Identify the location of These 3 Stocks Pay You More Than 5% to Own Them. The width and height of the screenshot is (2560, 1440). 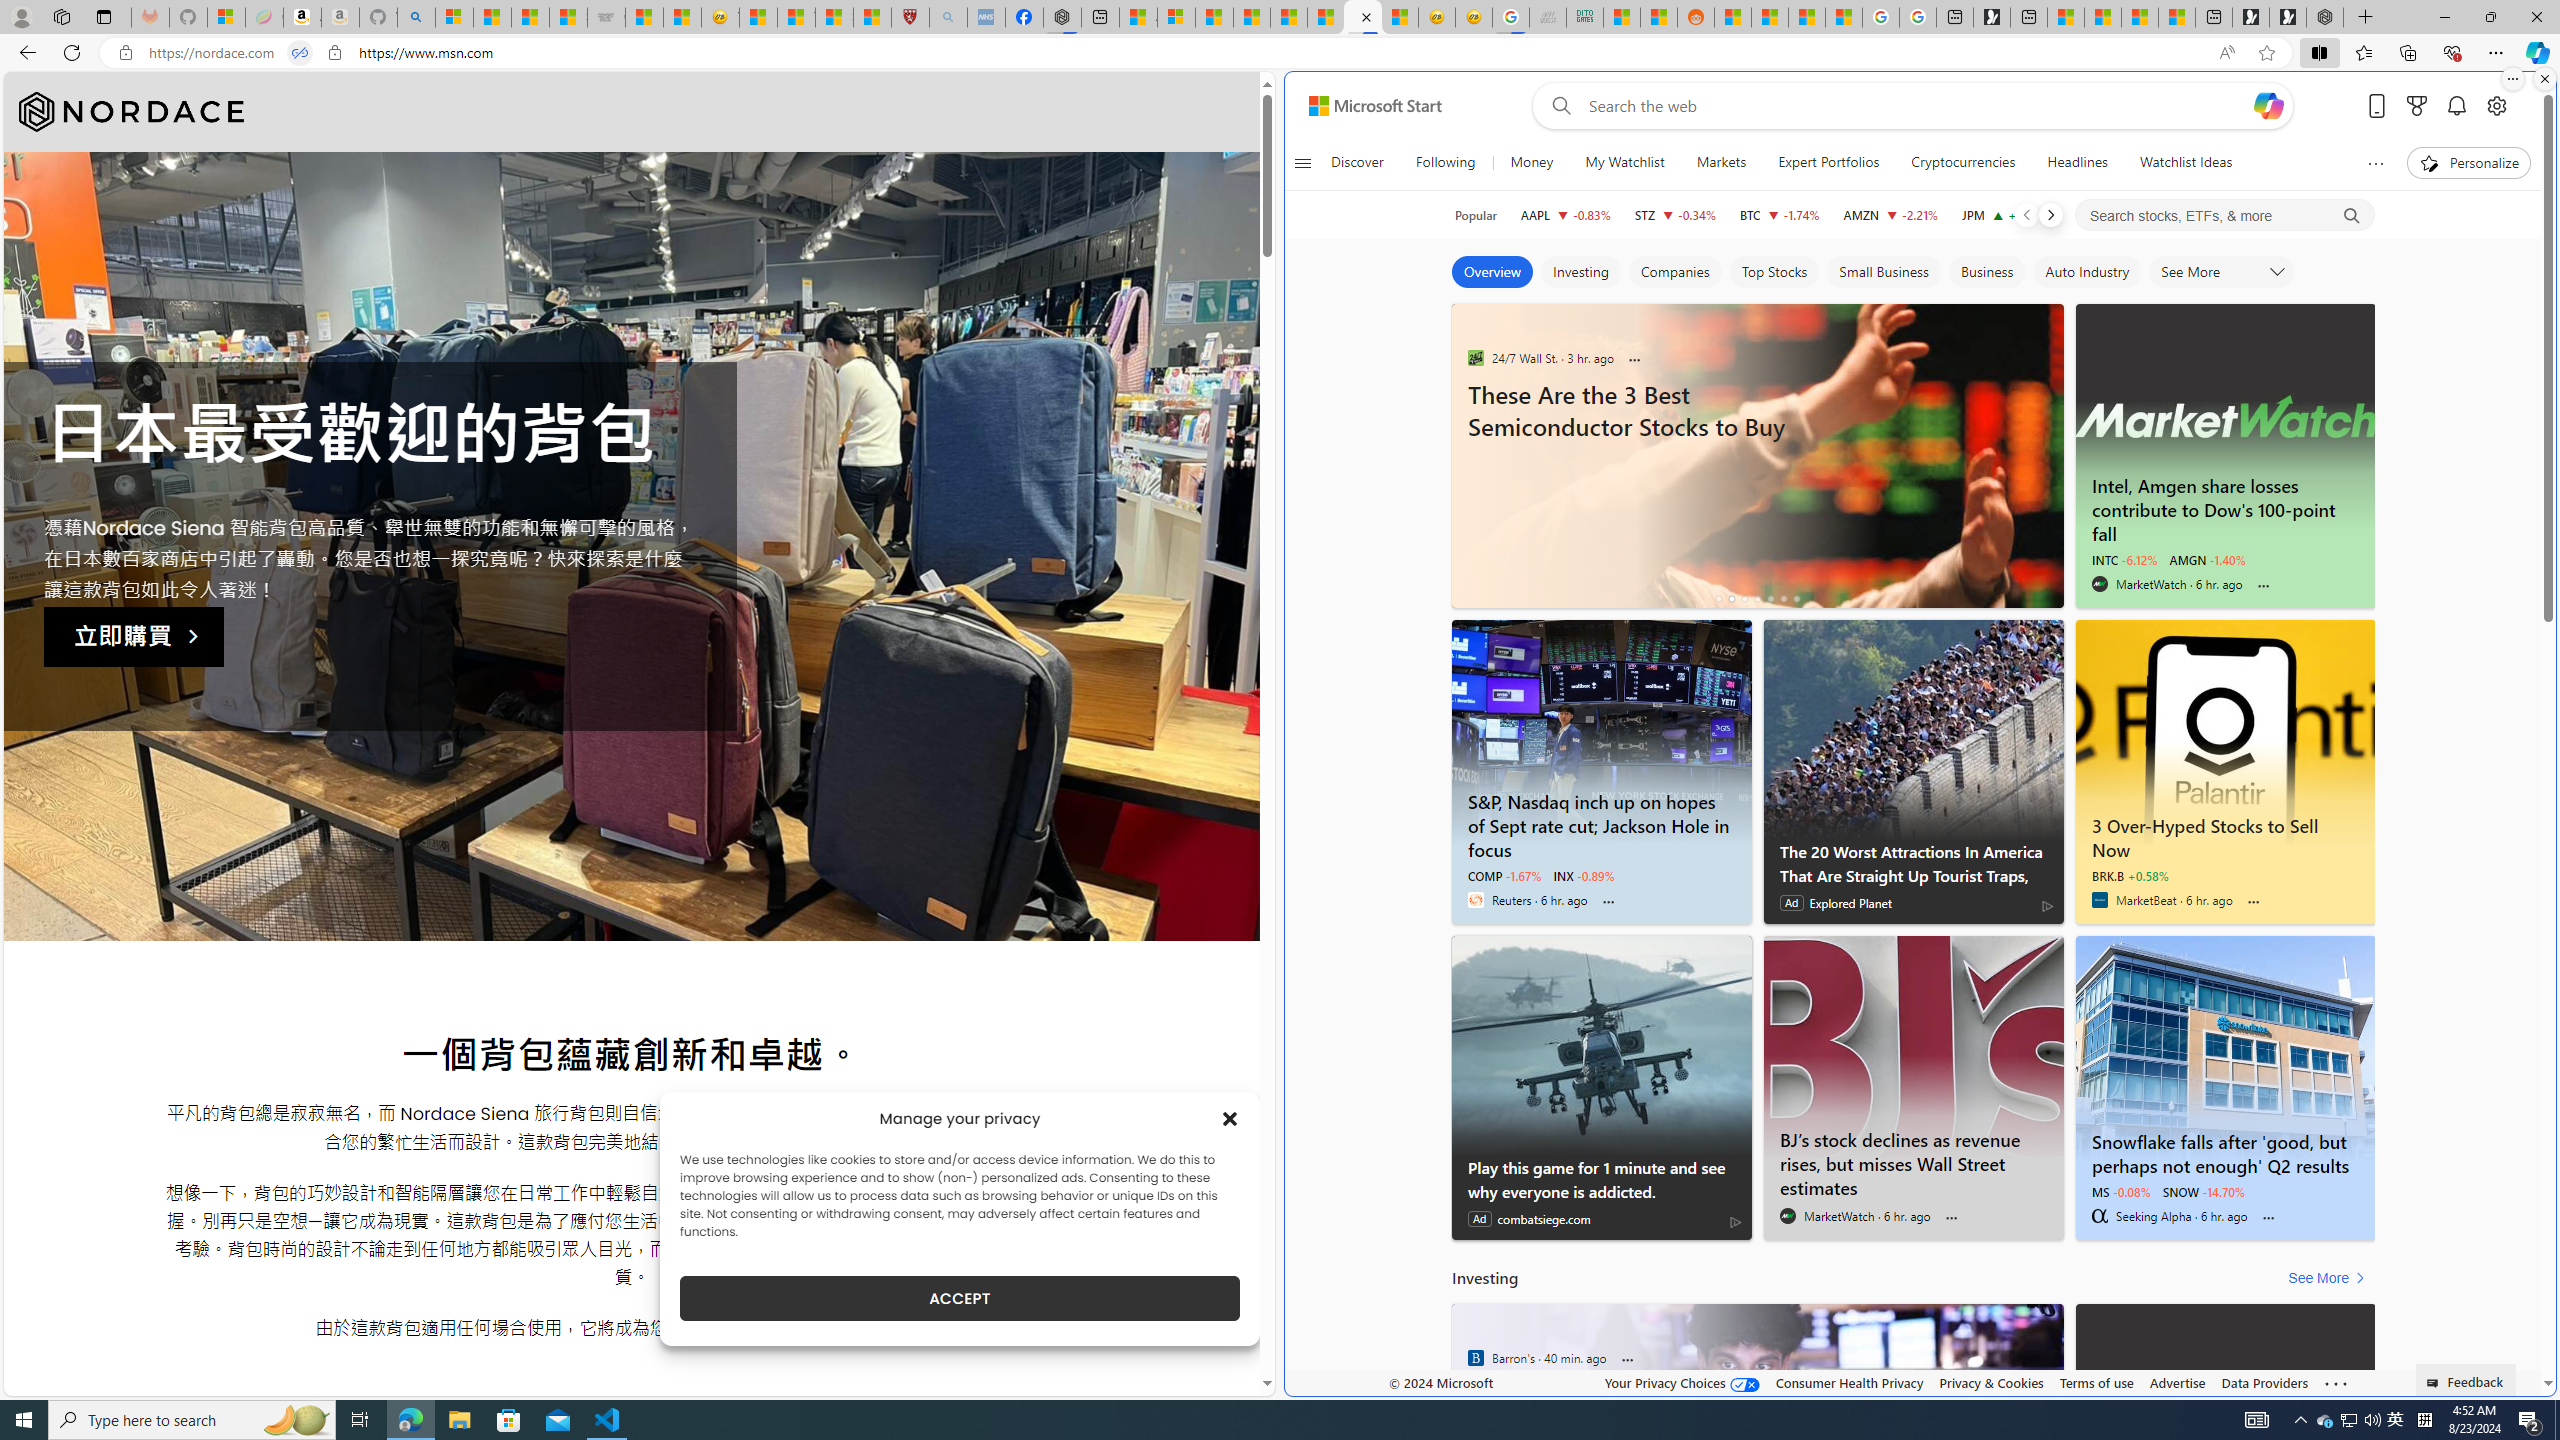
(2177, 17).